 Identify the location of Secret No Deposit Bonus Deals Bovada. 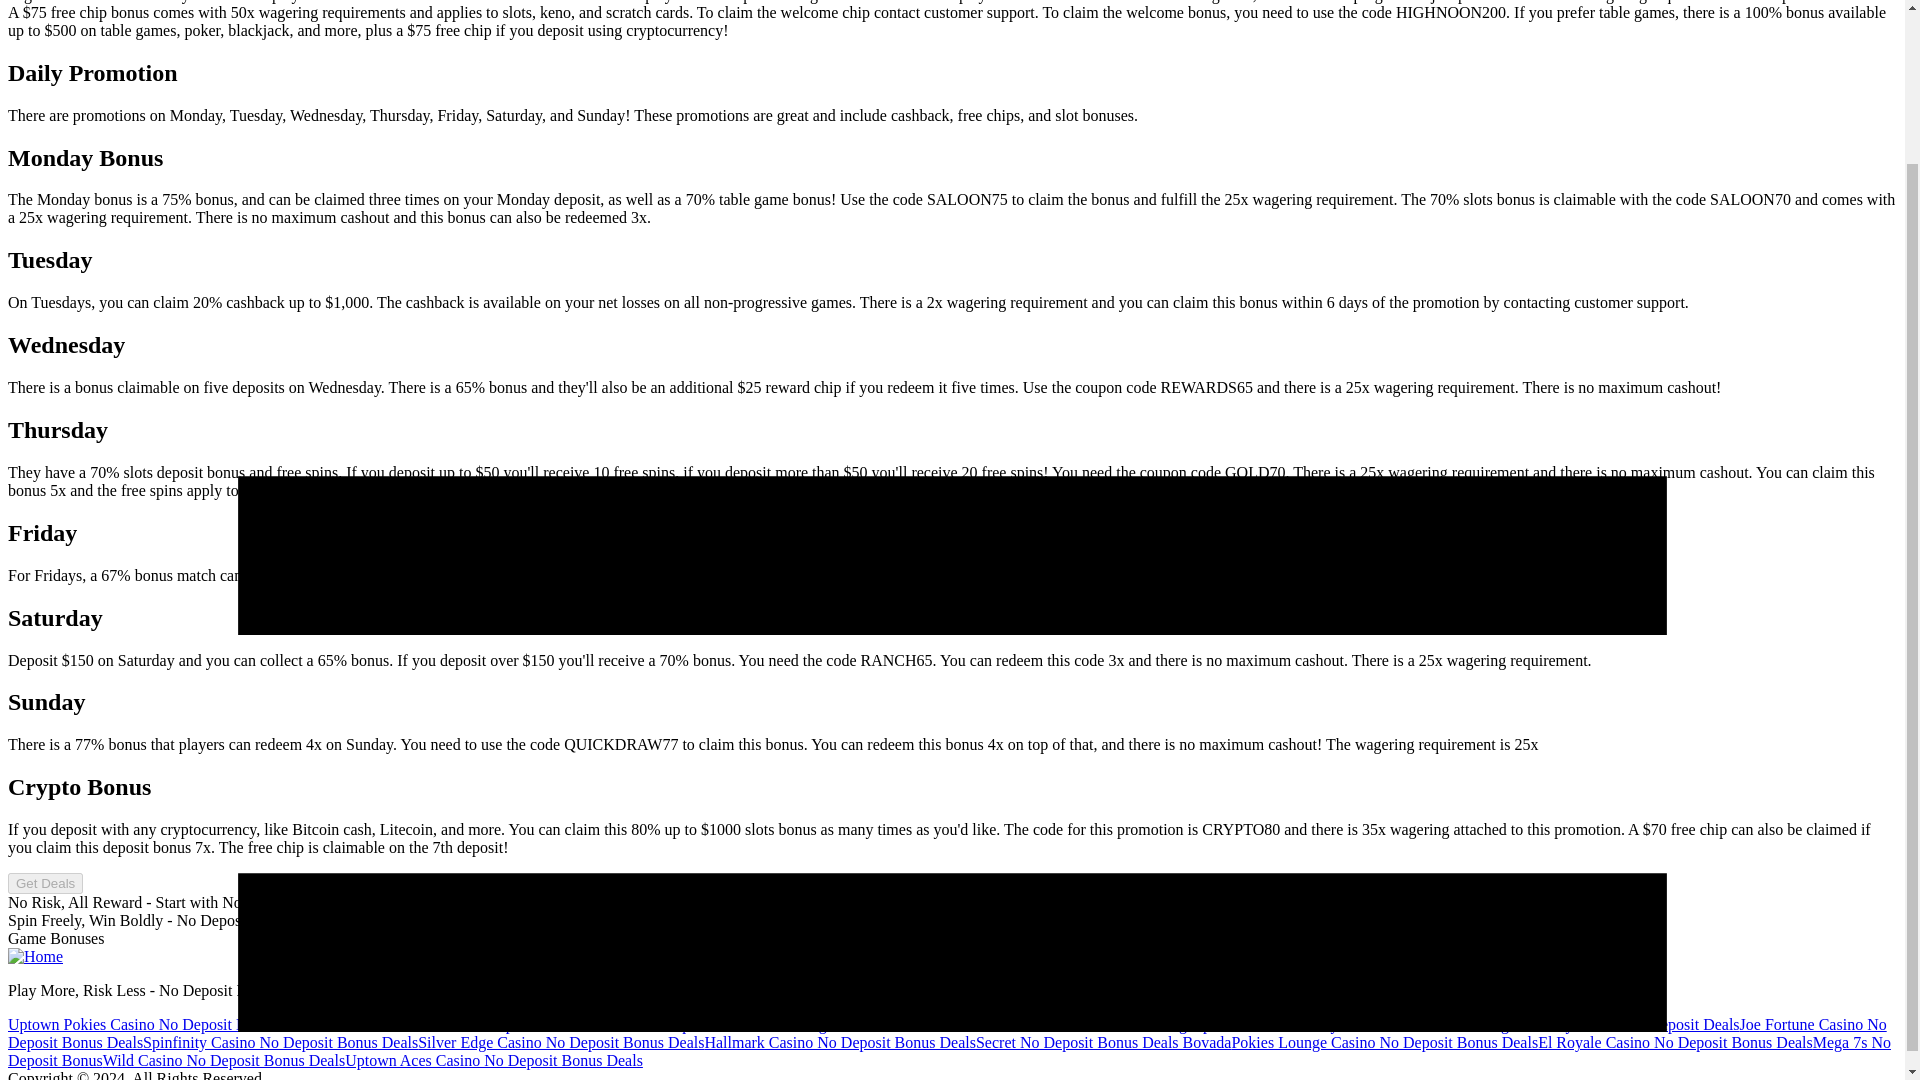
(1104, 1042).